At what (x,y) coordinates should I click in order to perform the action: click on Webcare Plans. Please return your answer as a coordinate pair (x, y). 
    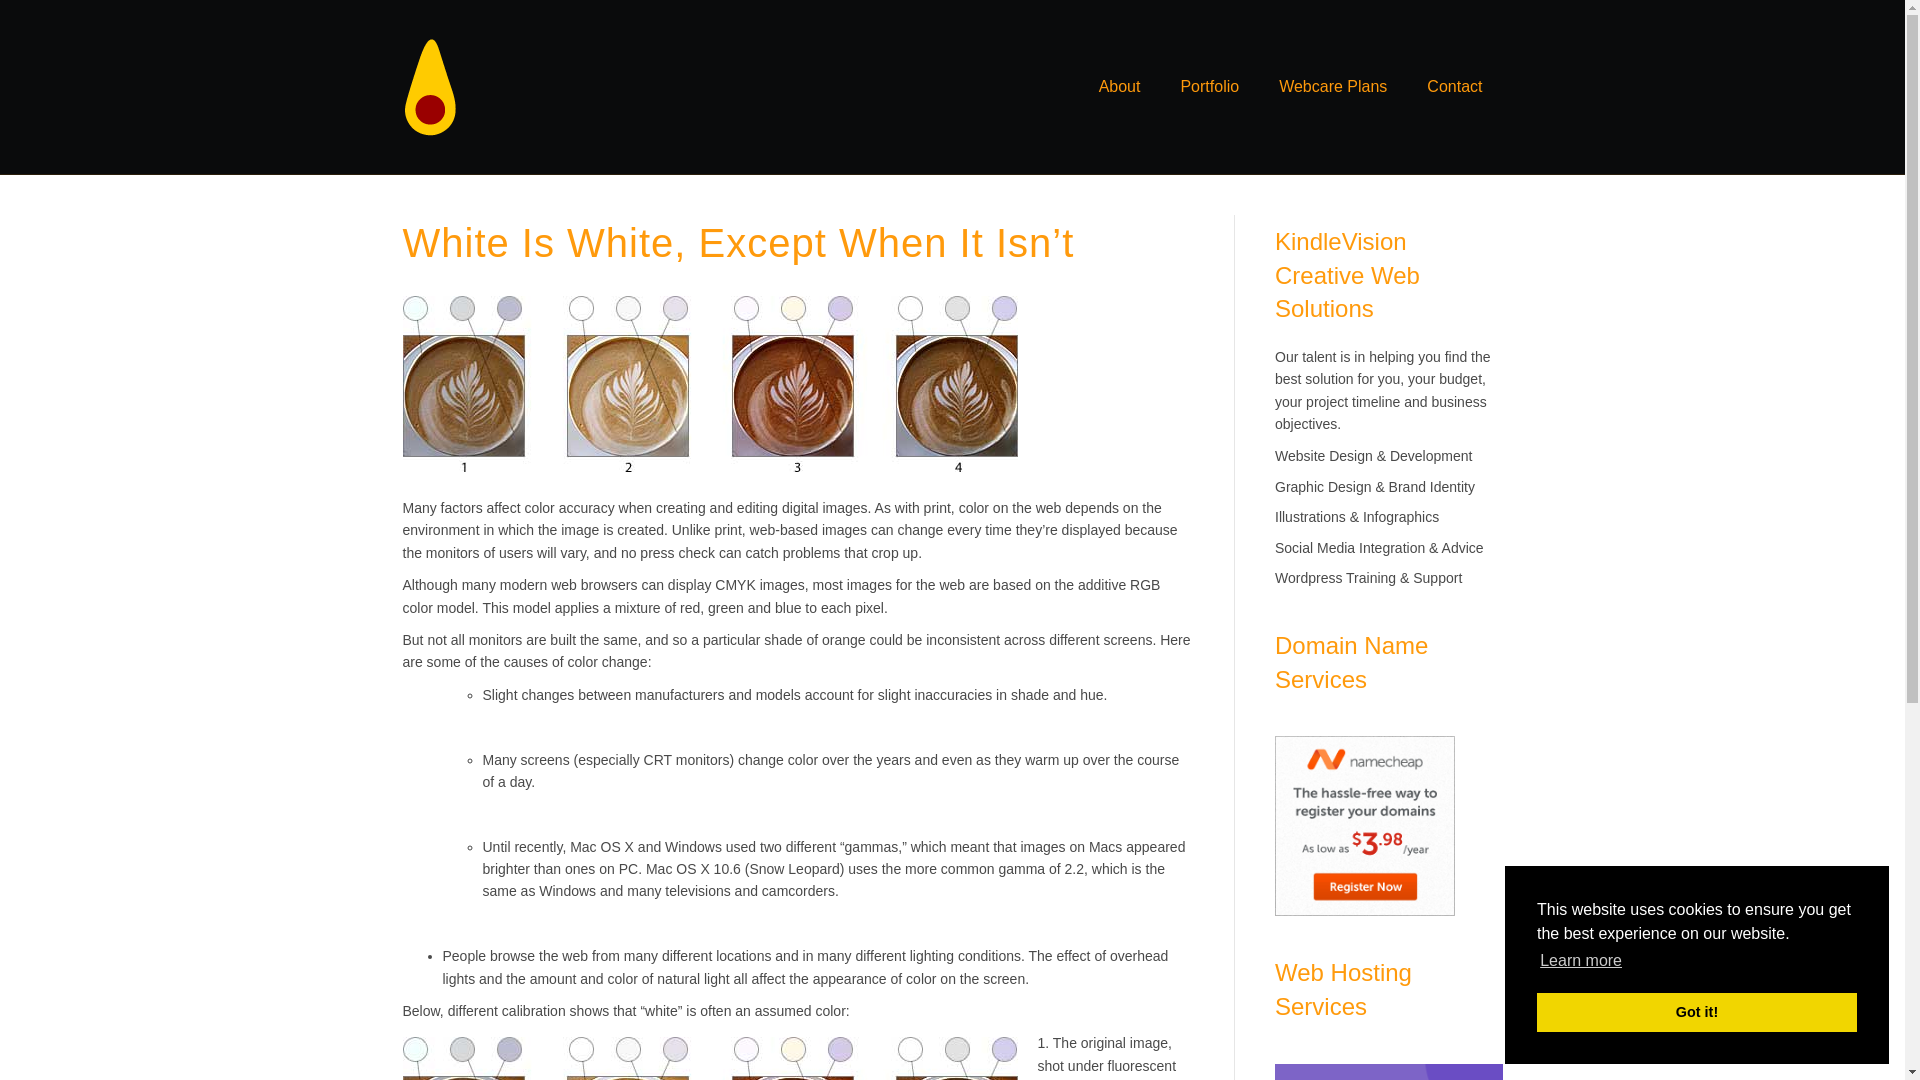
    Looking at the image, I should click on (1333, 86).